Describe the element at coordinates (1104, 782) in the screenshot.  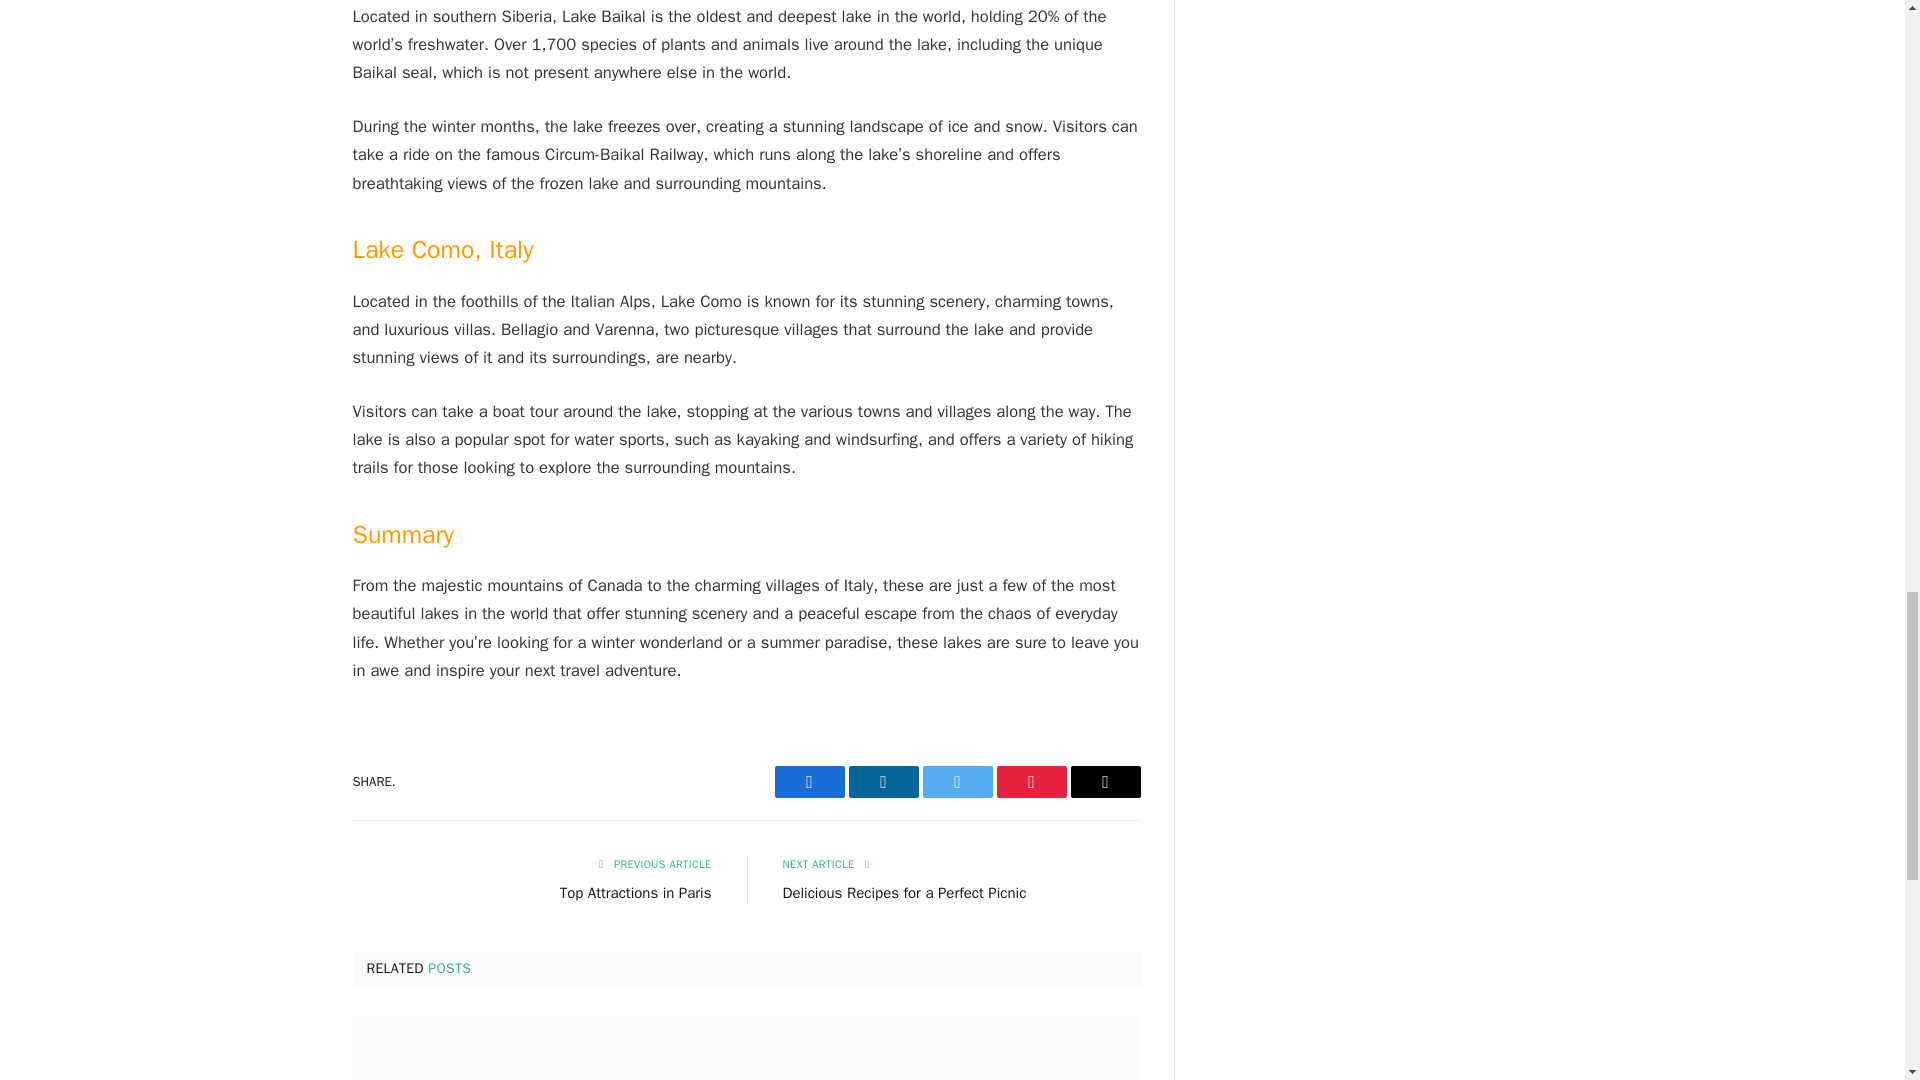
I see `Email` at that location.